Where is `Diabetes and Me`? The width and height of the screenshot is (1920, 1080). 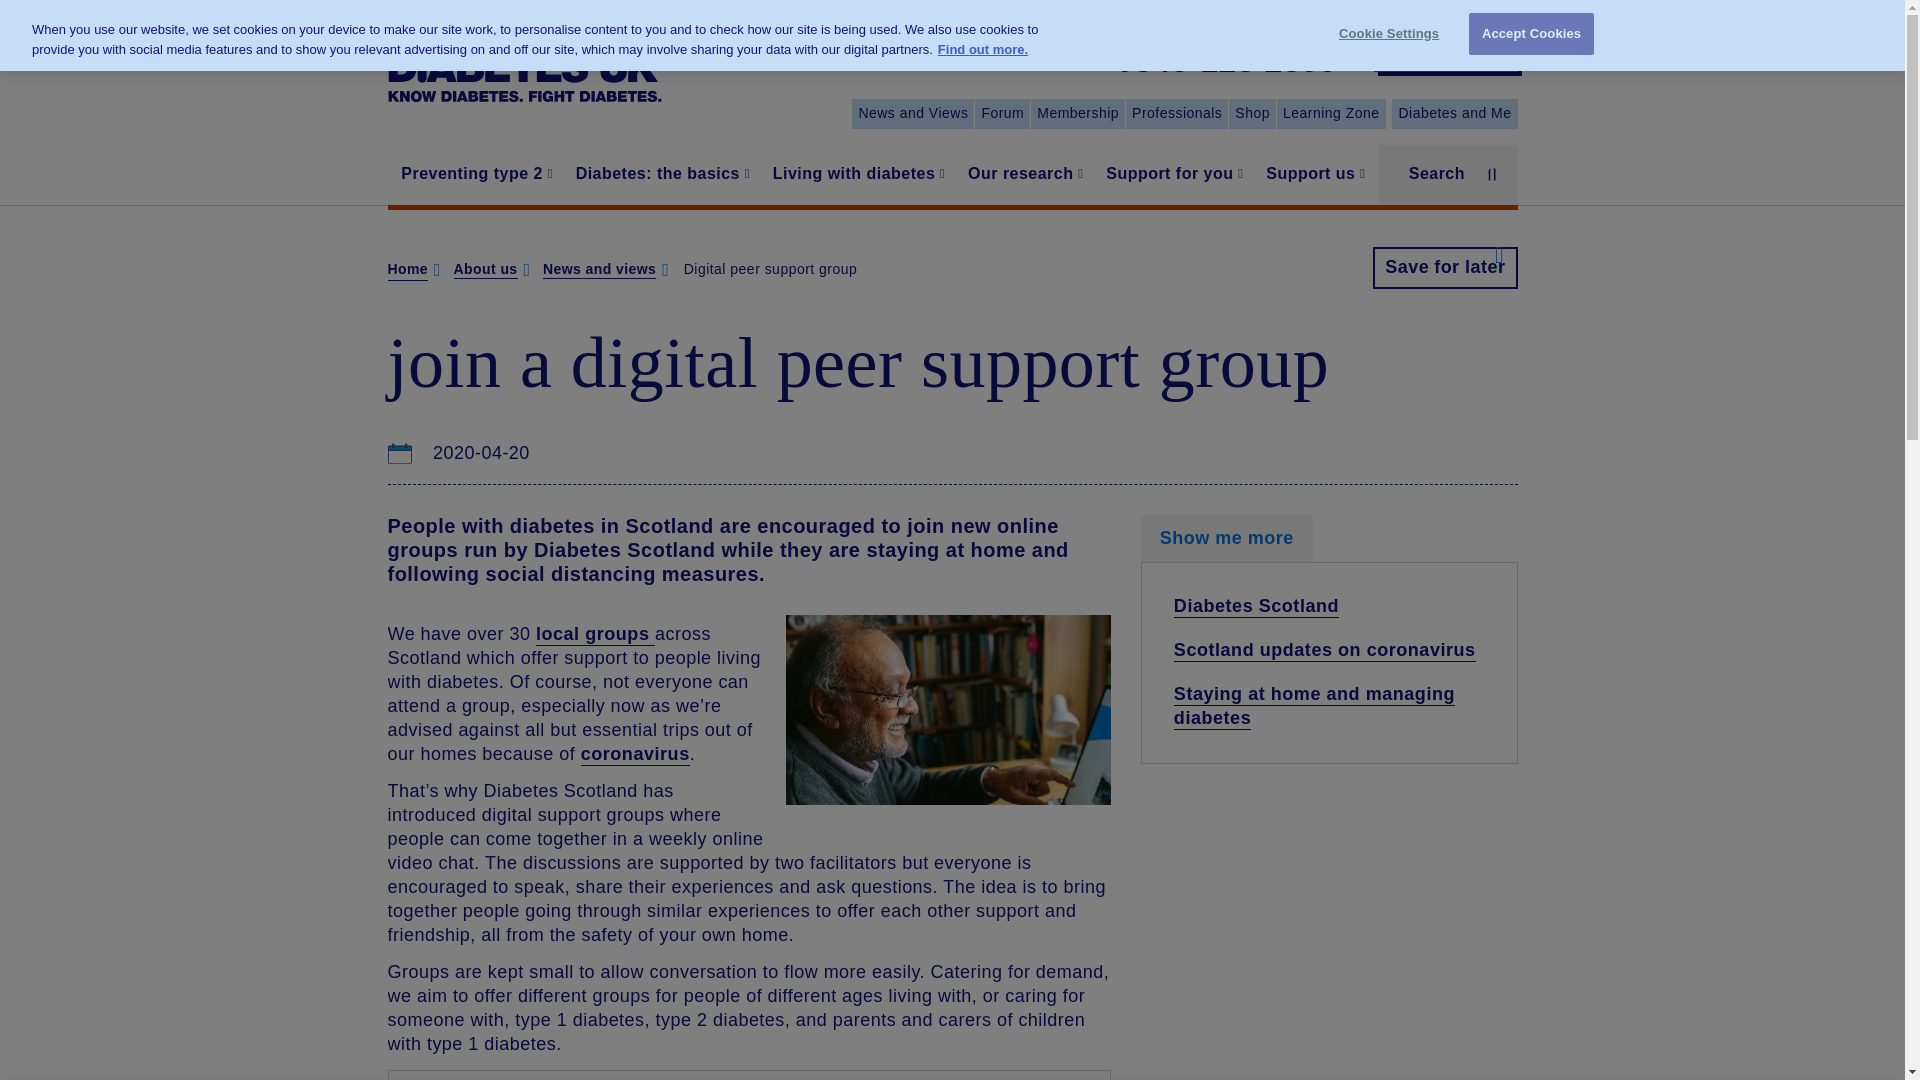 Diabetes and Me is located at coordinates (1454, 114).